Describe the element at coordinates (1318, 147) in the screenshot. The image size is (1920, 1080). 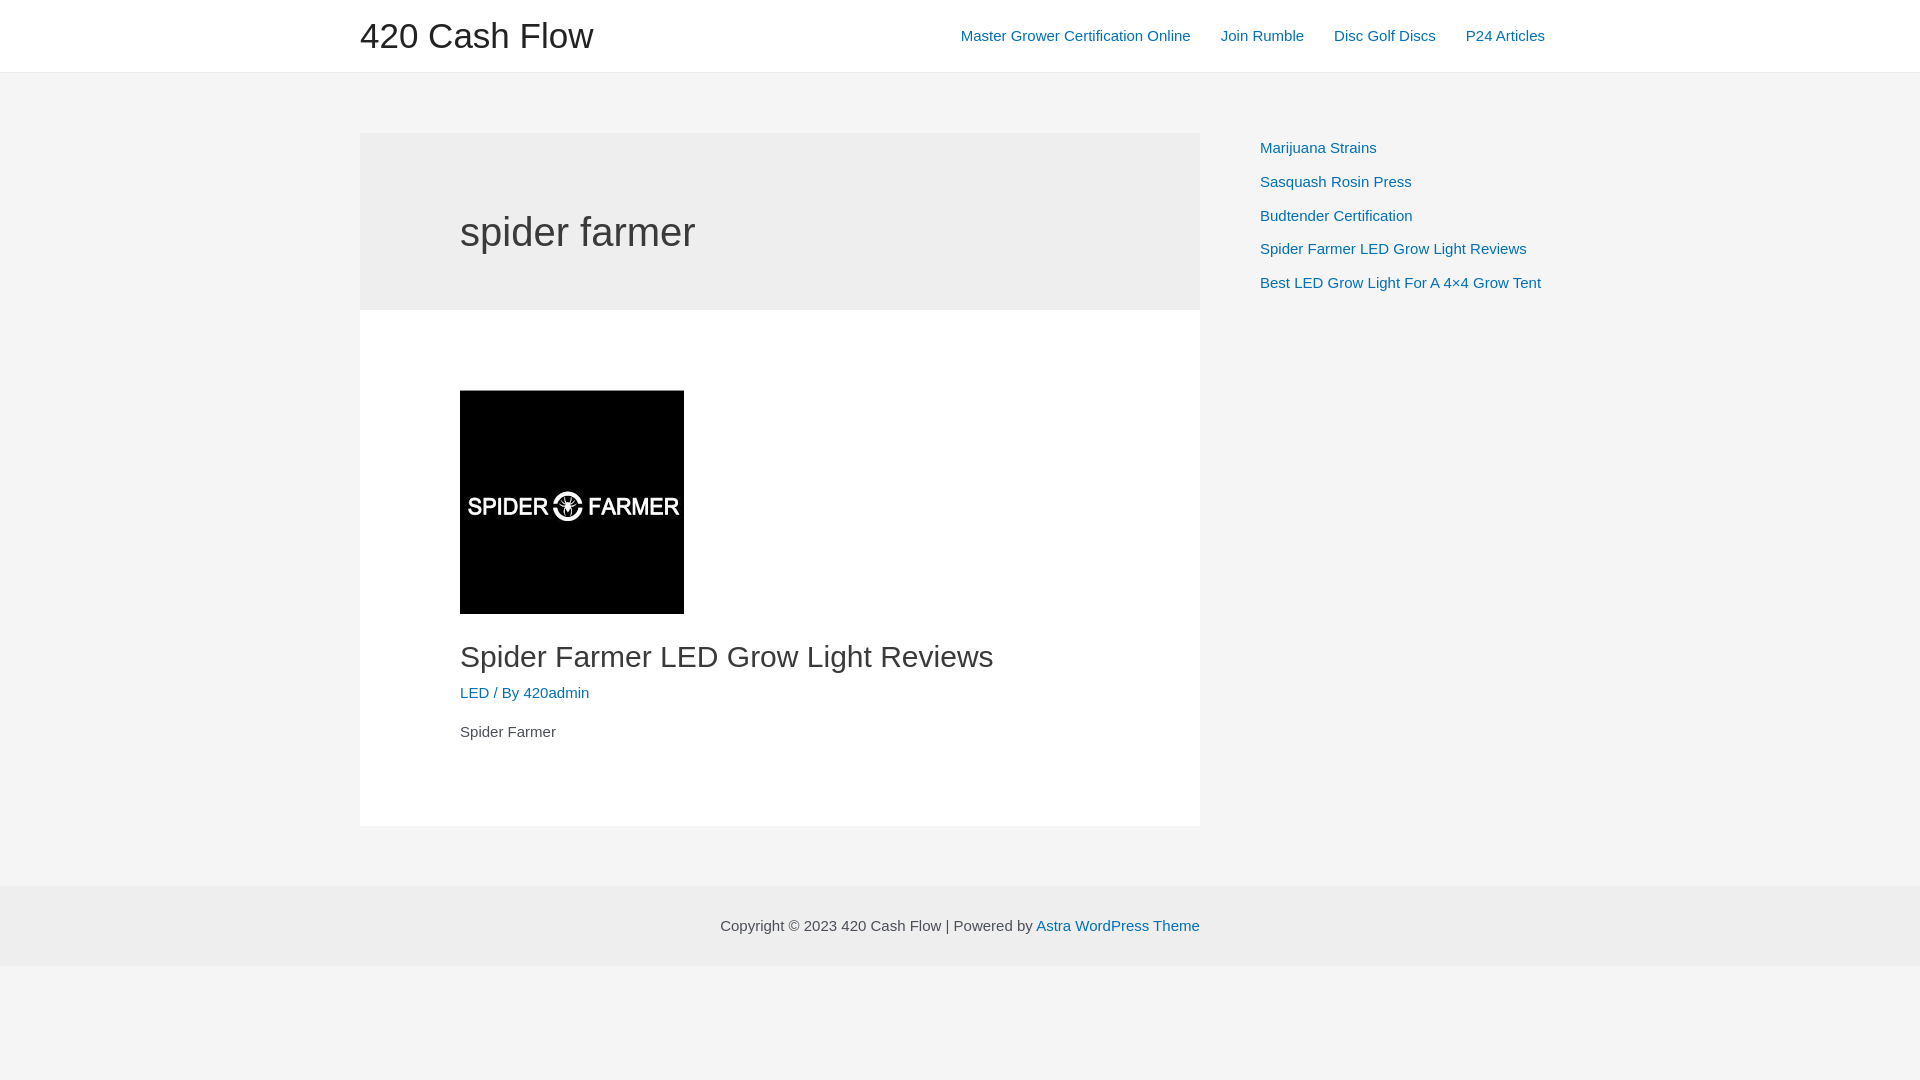
I see `Marijuana Strains` at that location.